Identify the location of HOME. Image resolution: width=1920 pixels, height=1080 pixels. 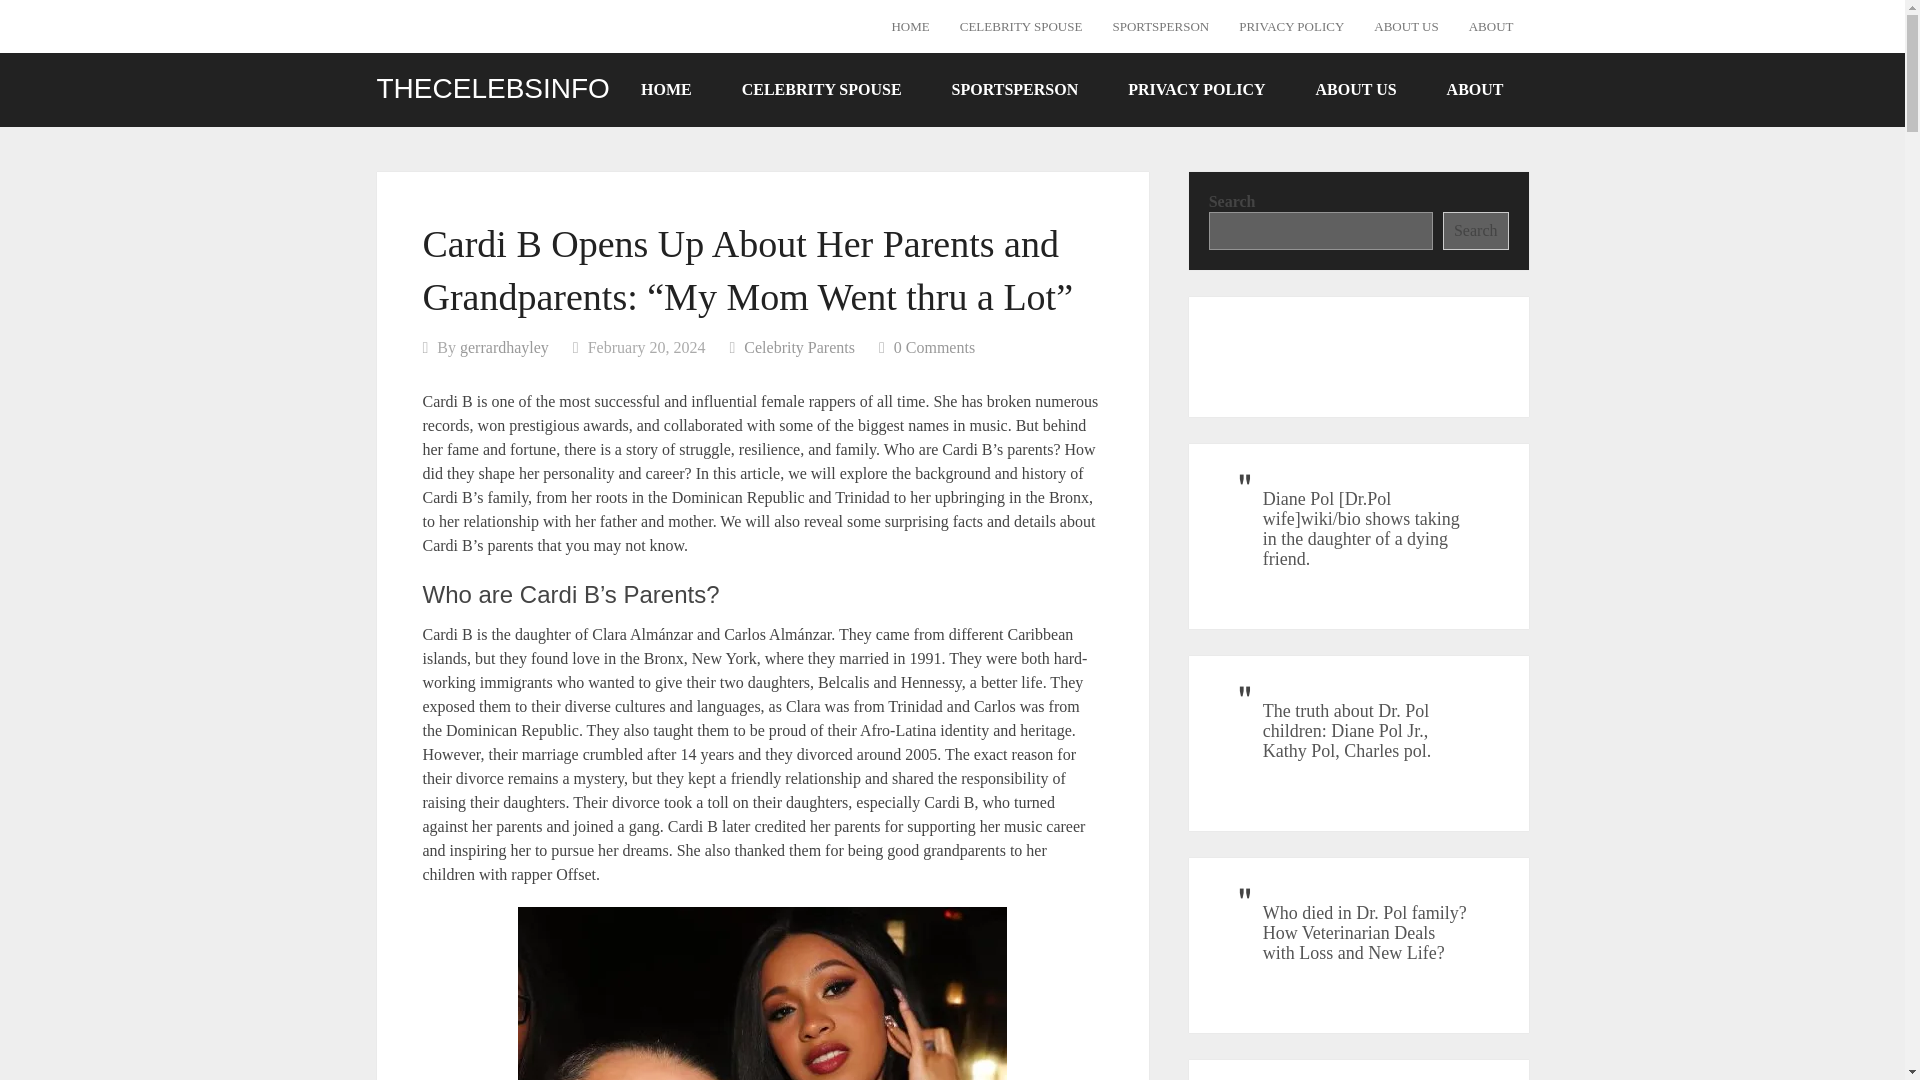
(666, 88).